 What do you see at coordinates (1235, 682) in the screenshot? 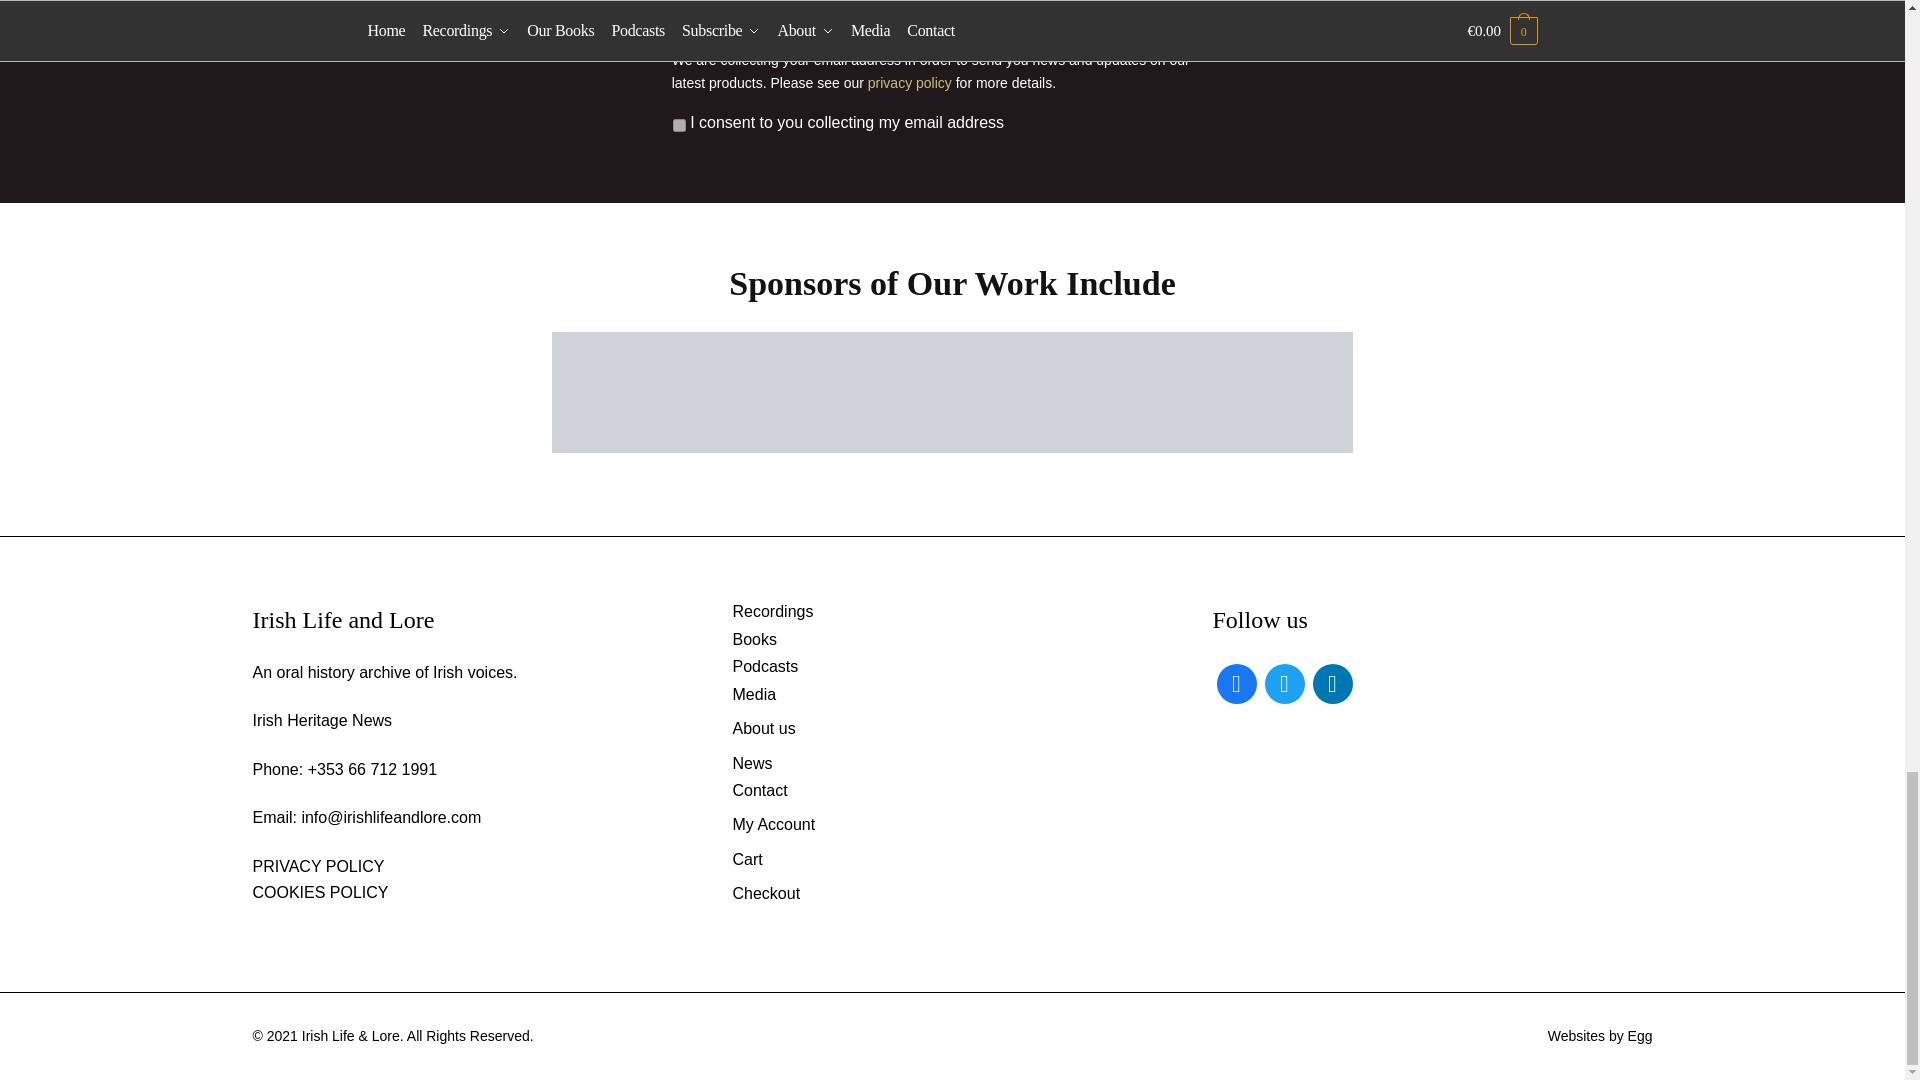
I see `Facebook` at bounding box center [1235, 682].